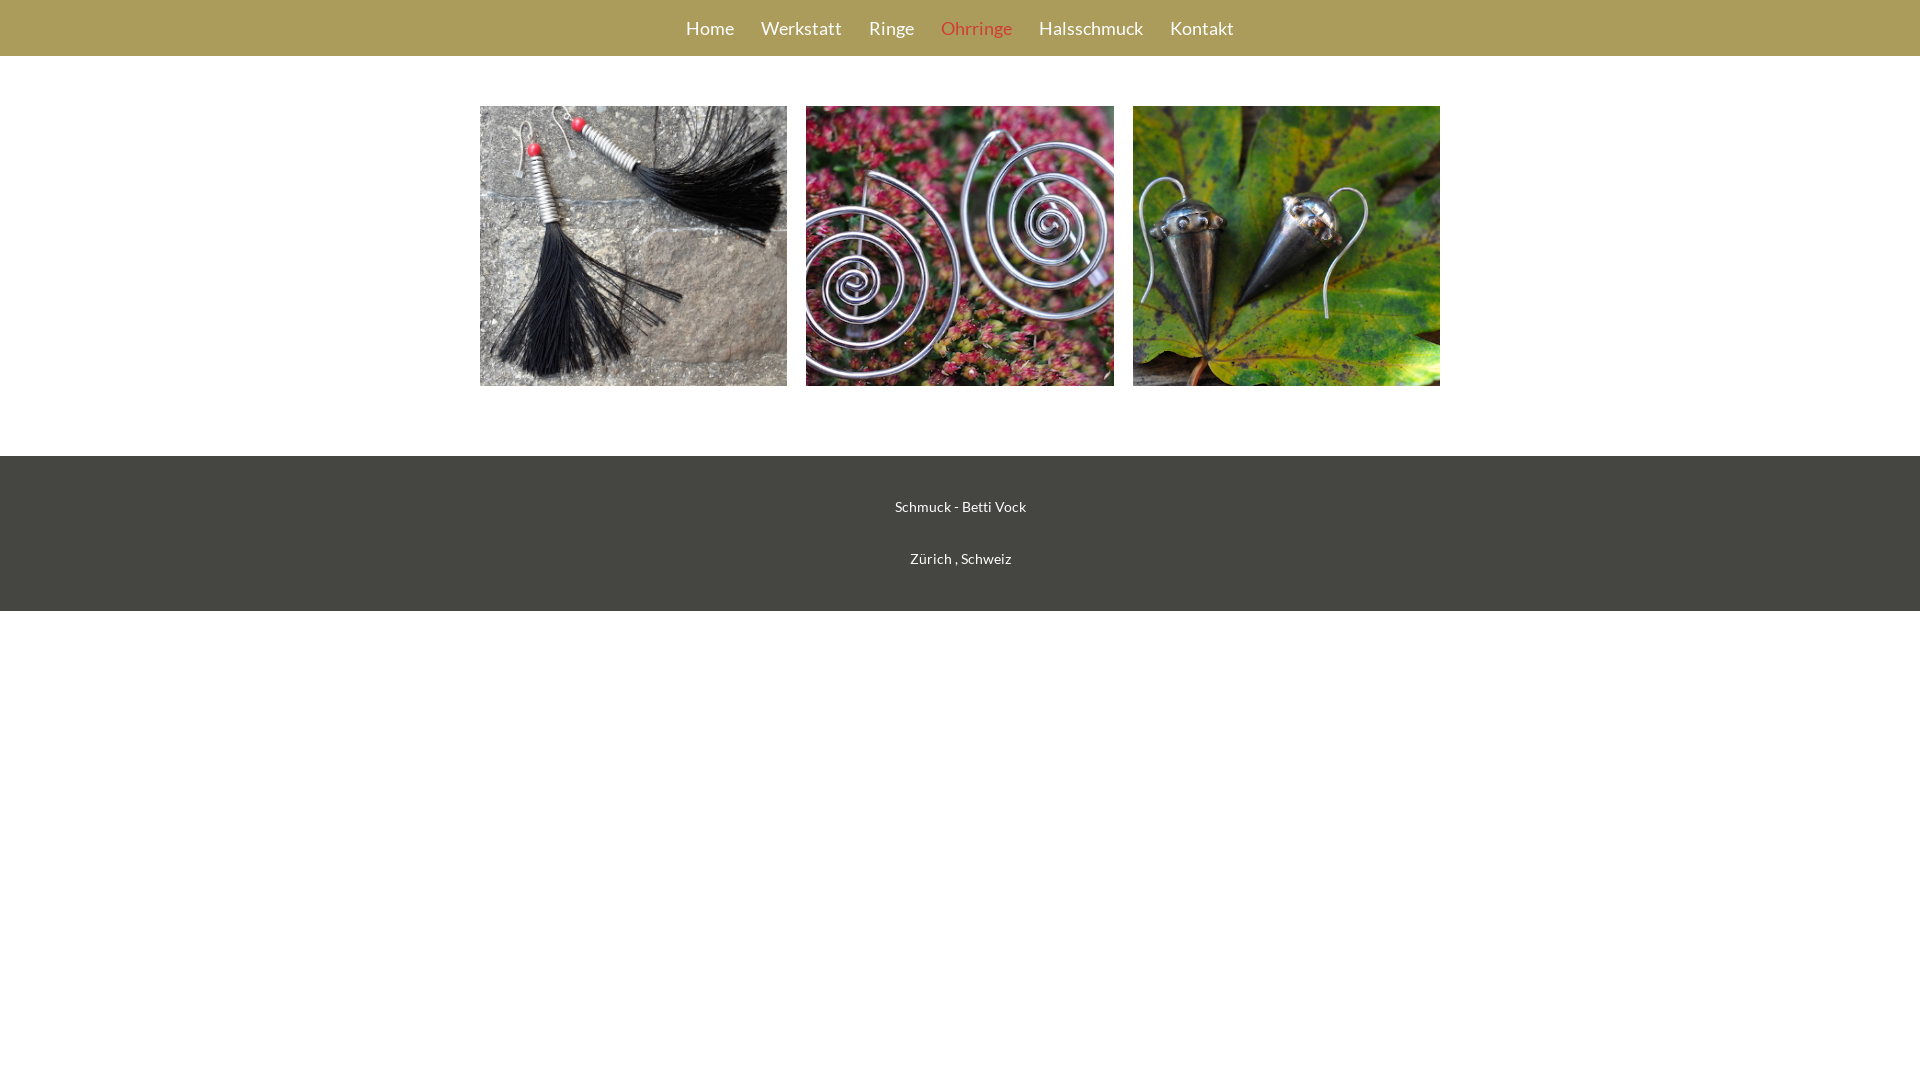  I want to click on Home, so click(710, 28).